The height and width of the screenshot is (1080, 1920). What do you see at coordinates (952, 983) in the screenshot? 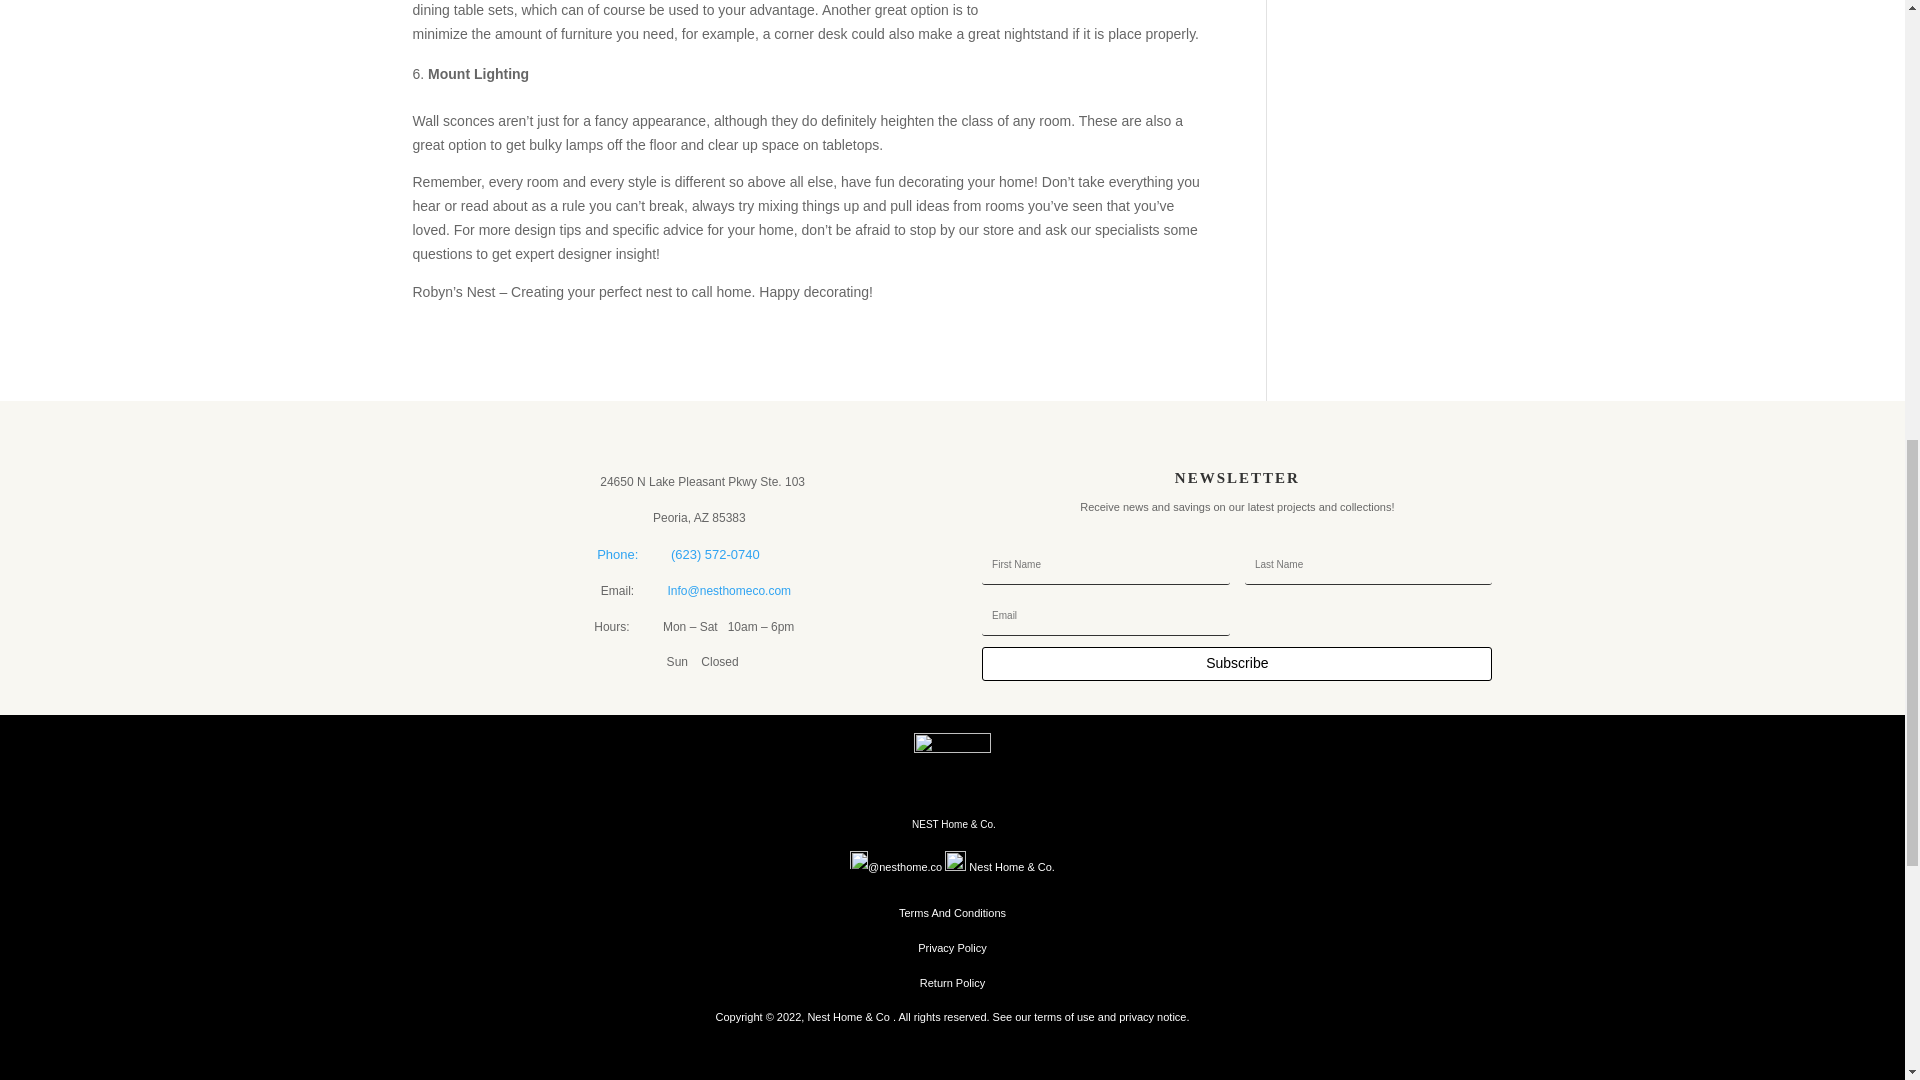
I see `Return Policy` at bounding box center [952, 983].